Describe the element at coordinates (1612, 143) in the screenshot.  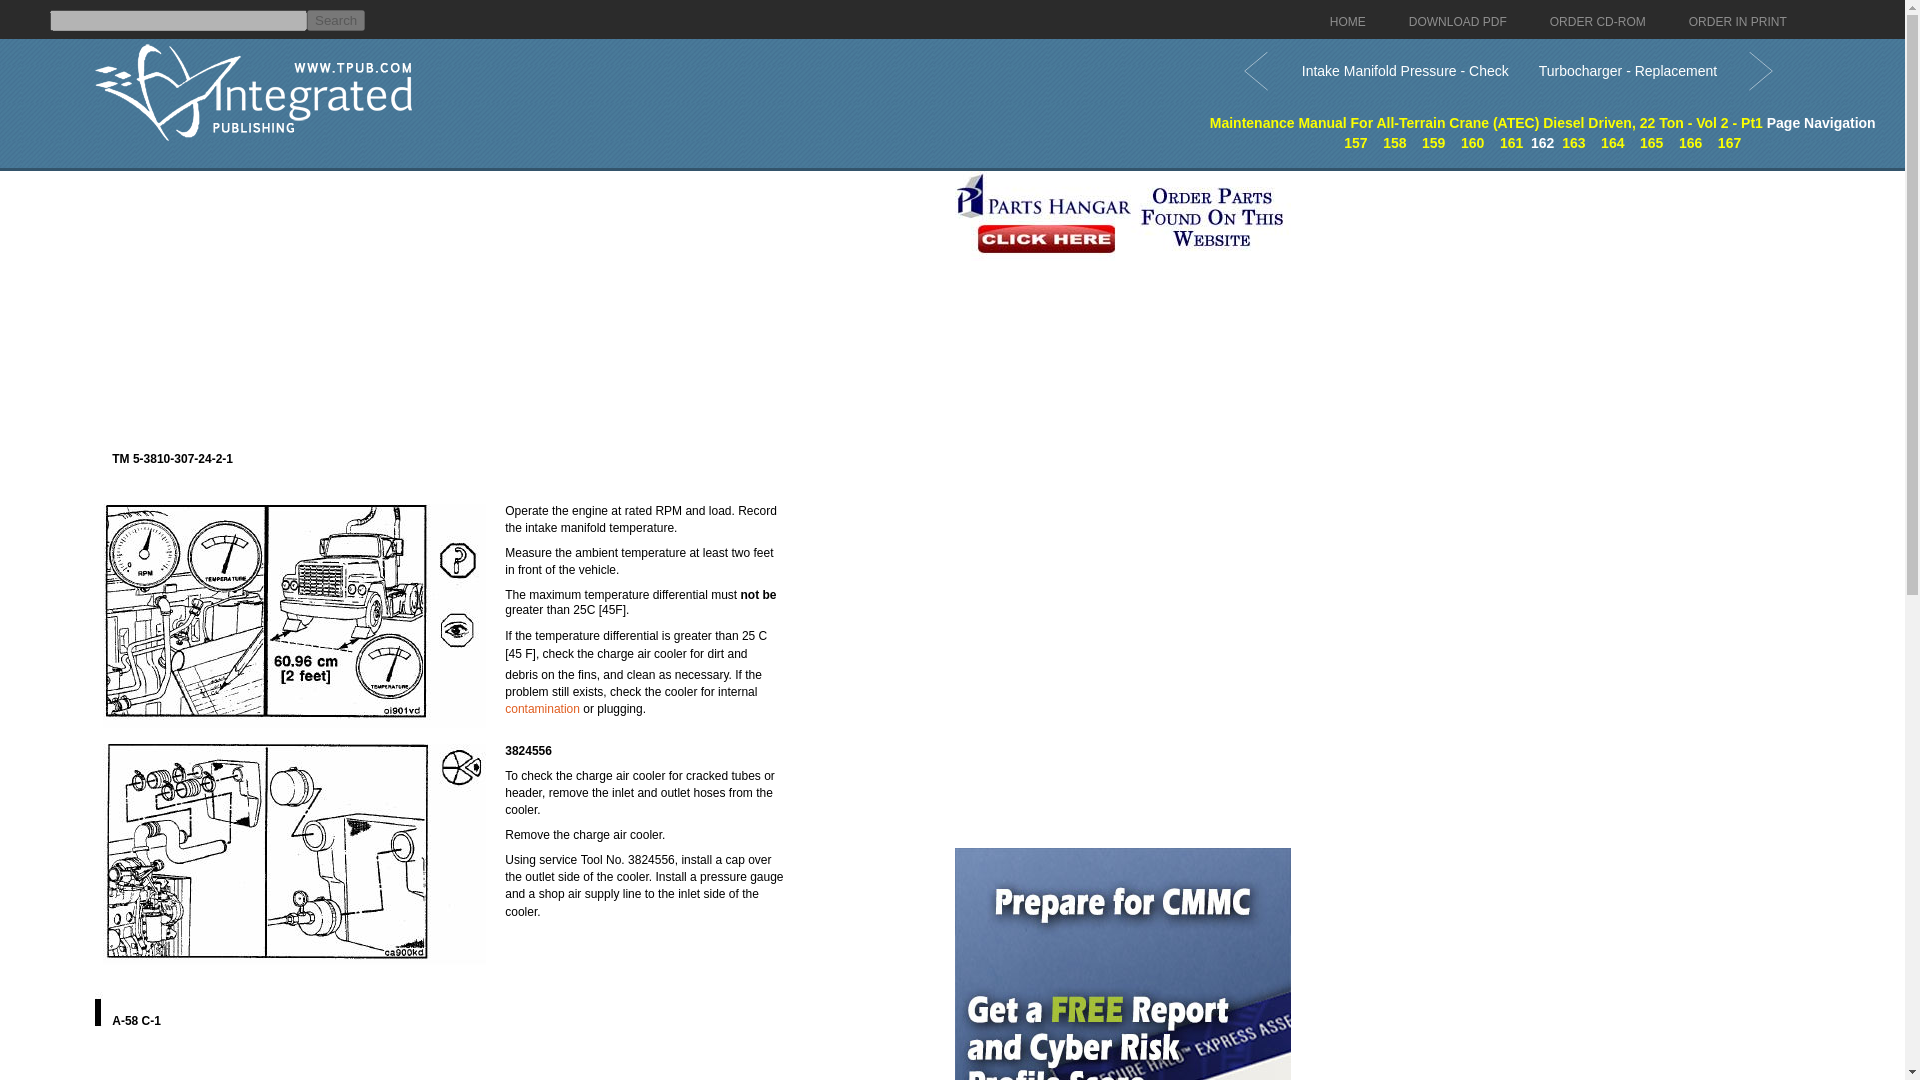
I see `164` at that location.